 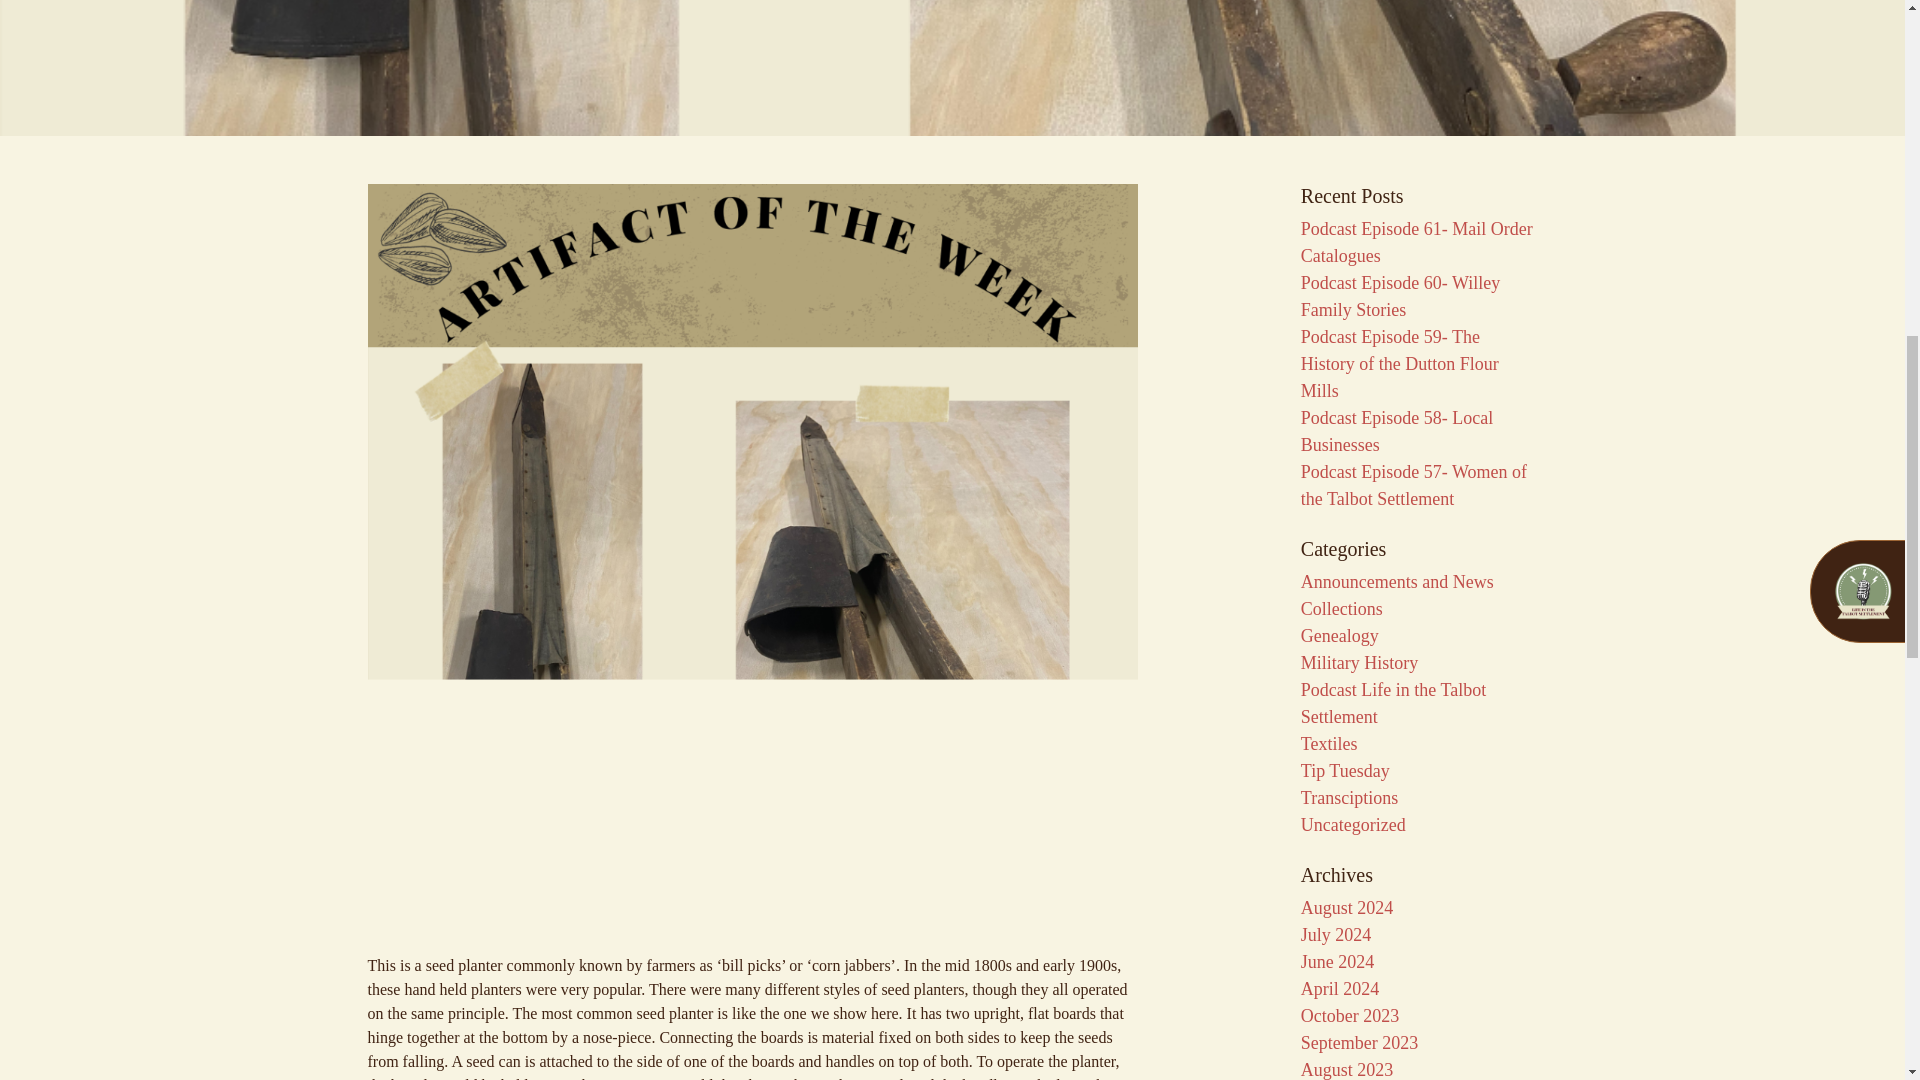 I want to click on Podcast Episode 60- Willey Family Stories, so click(x=1400, y=296).